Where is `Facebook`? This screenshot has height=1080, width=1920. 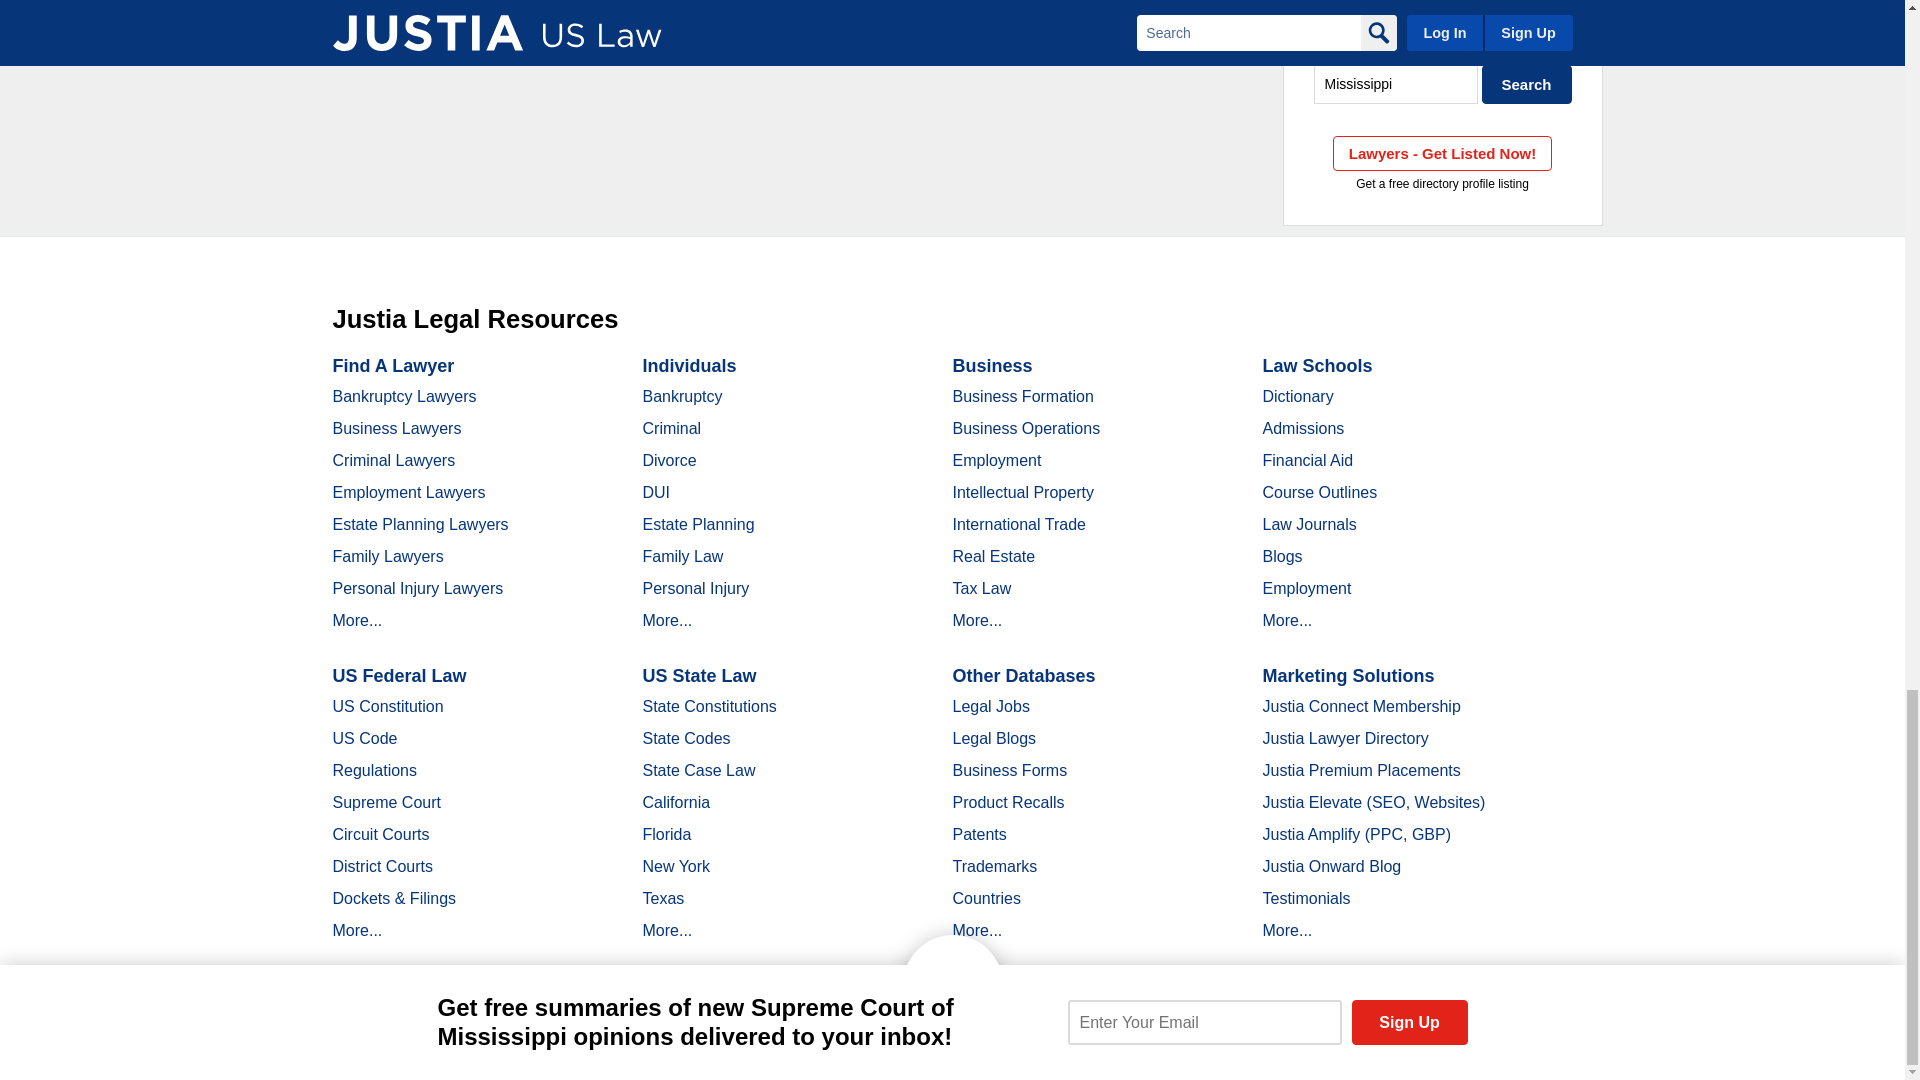
Facebook is located at coordinates (456, 1044).